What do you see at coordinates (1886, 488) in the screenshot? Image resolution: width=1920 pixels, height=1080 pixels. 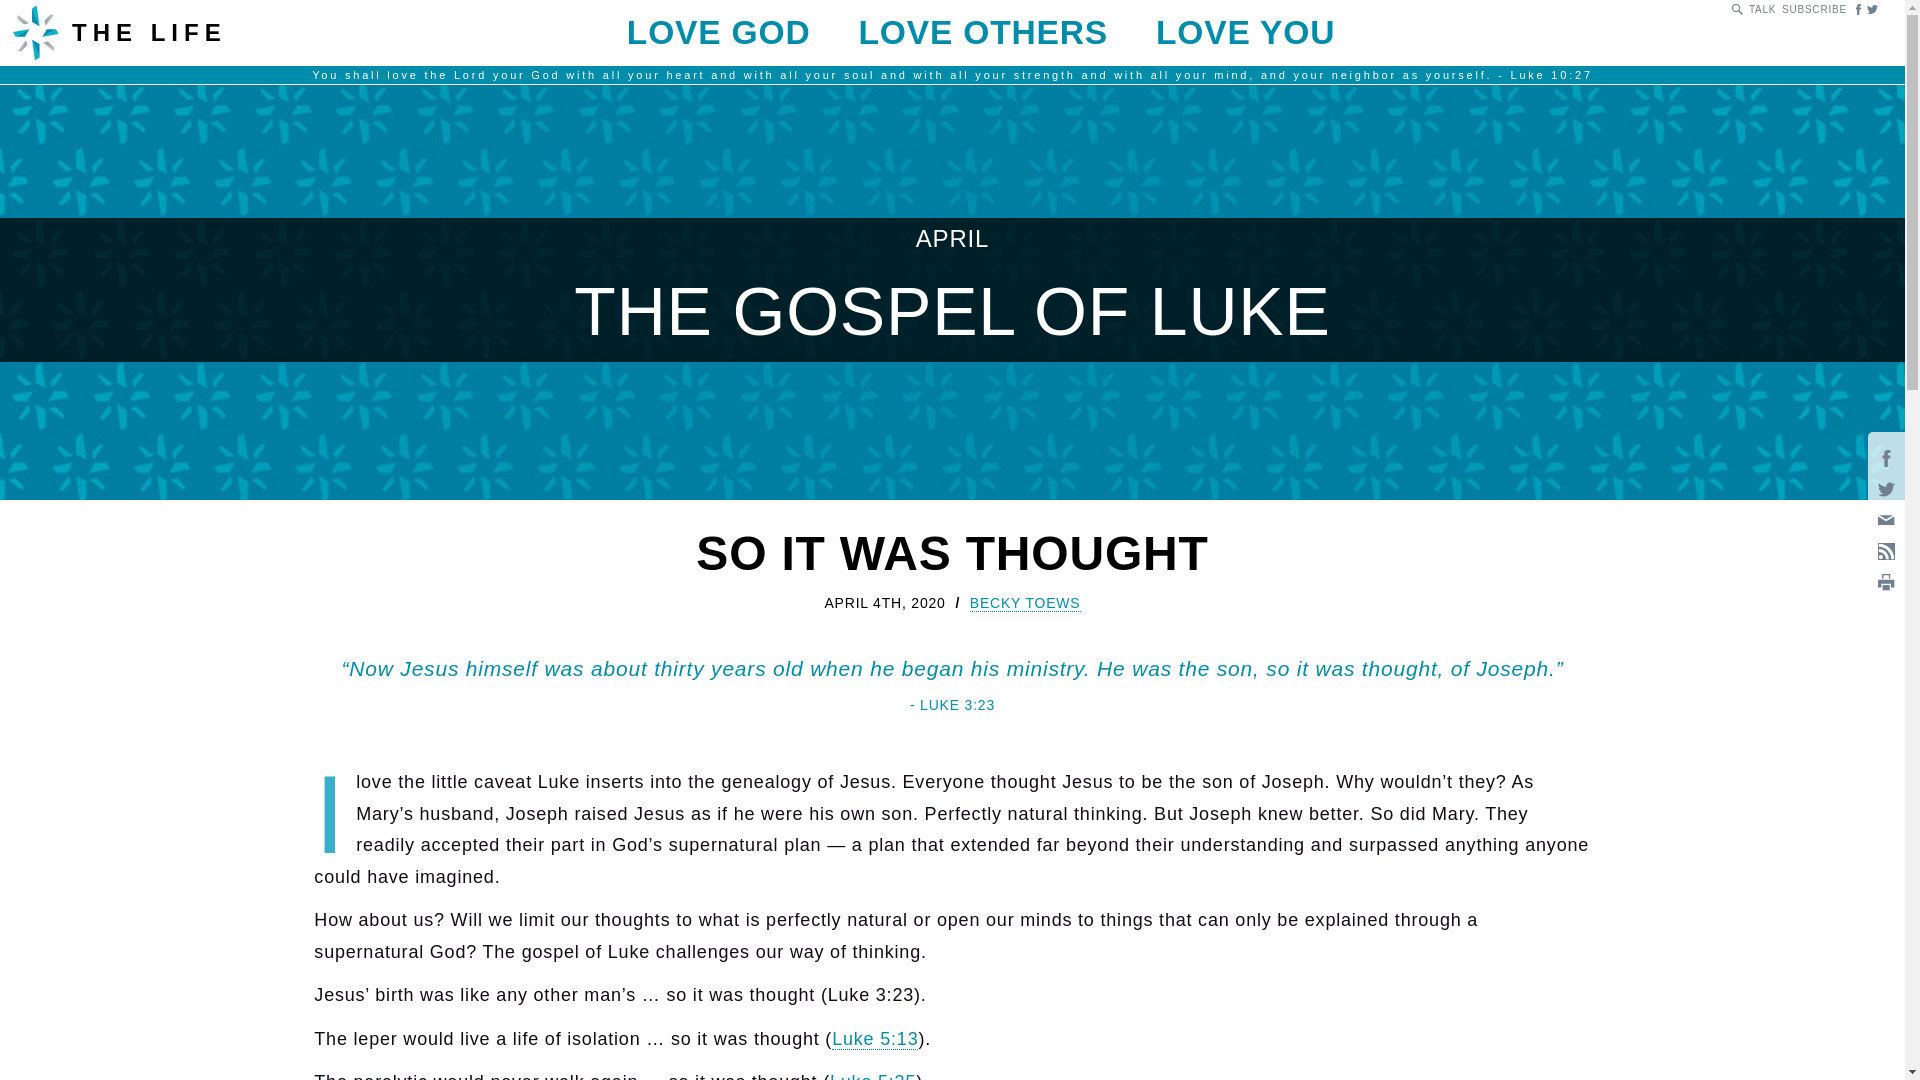 I see `Share on Twitter` at bounding box center [1886, 488].